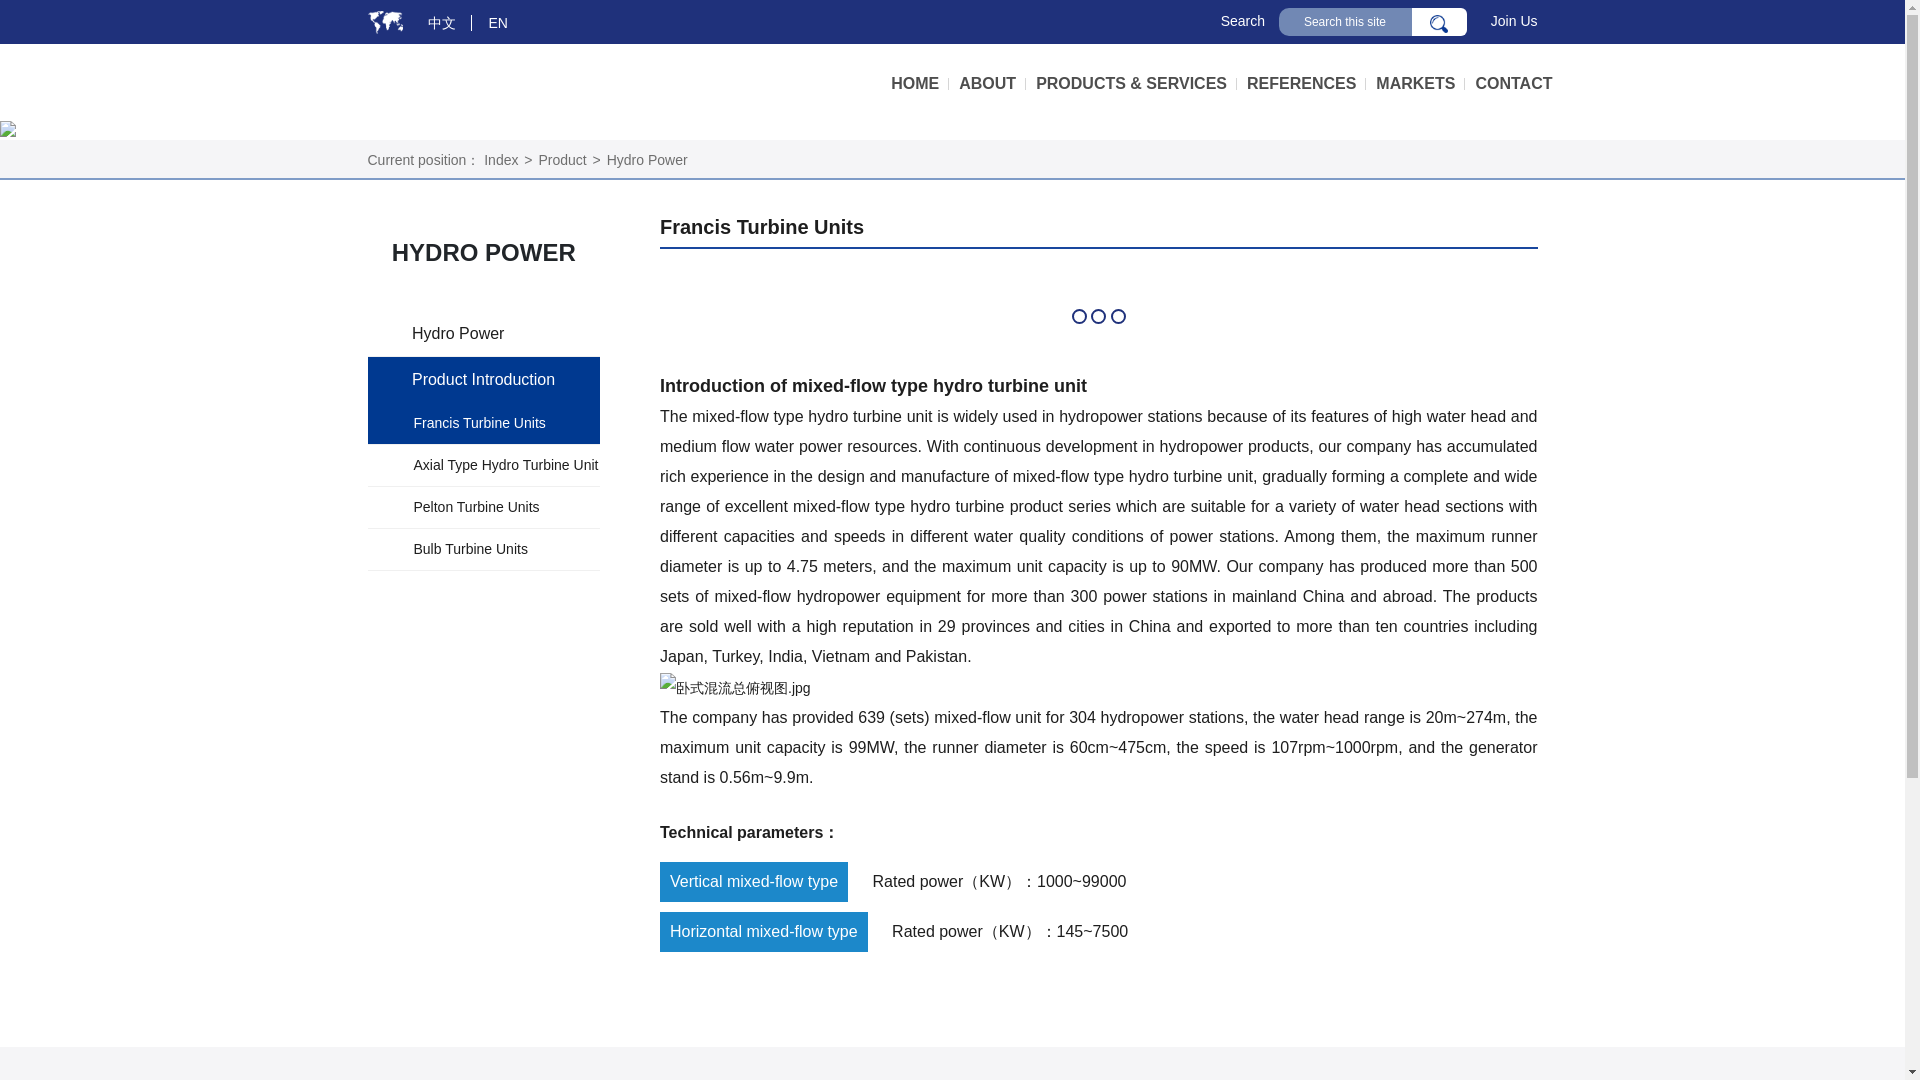  What do you see at coordinates (498, 22) in the screenshot?
I see `EN` at bounding box center [498, 22].